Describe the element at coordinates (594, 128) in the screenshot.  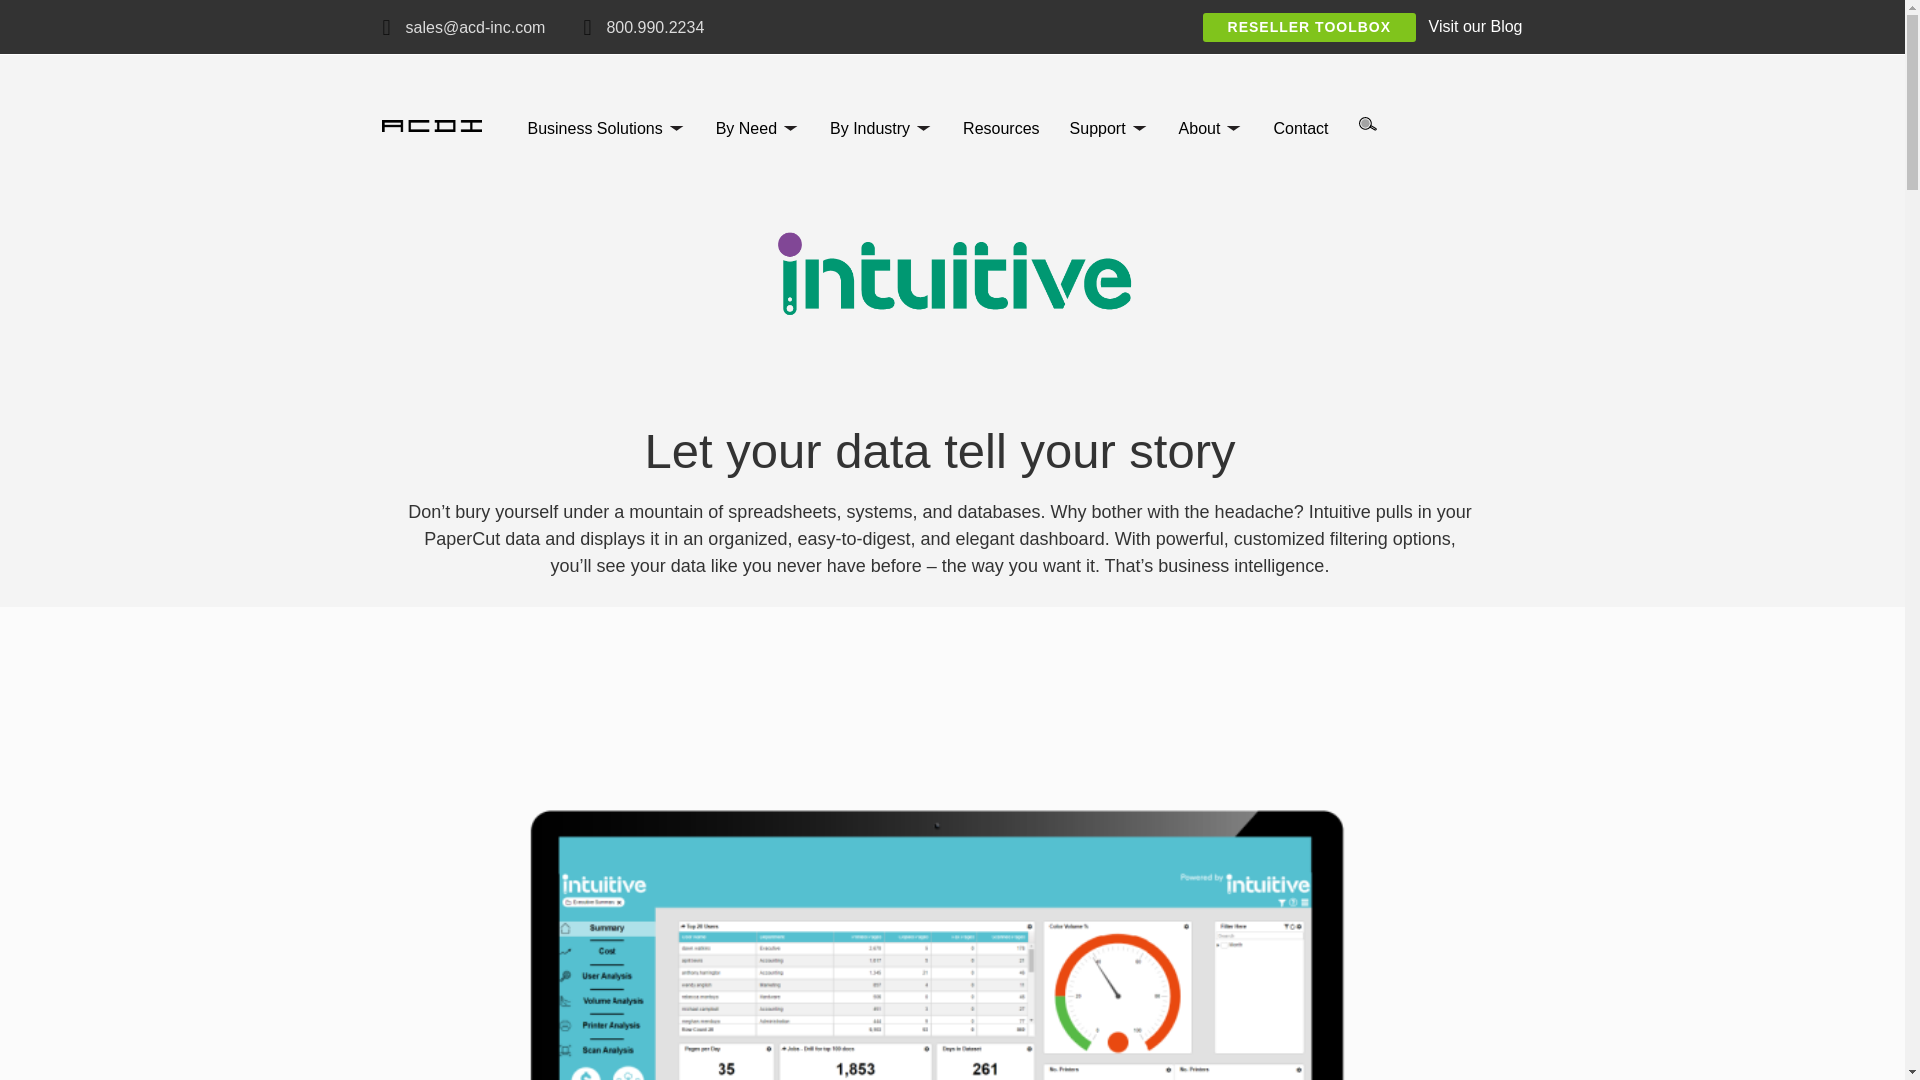
I see `Business Solutions` at that location.